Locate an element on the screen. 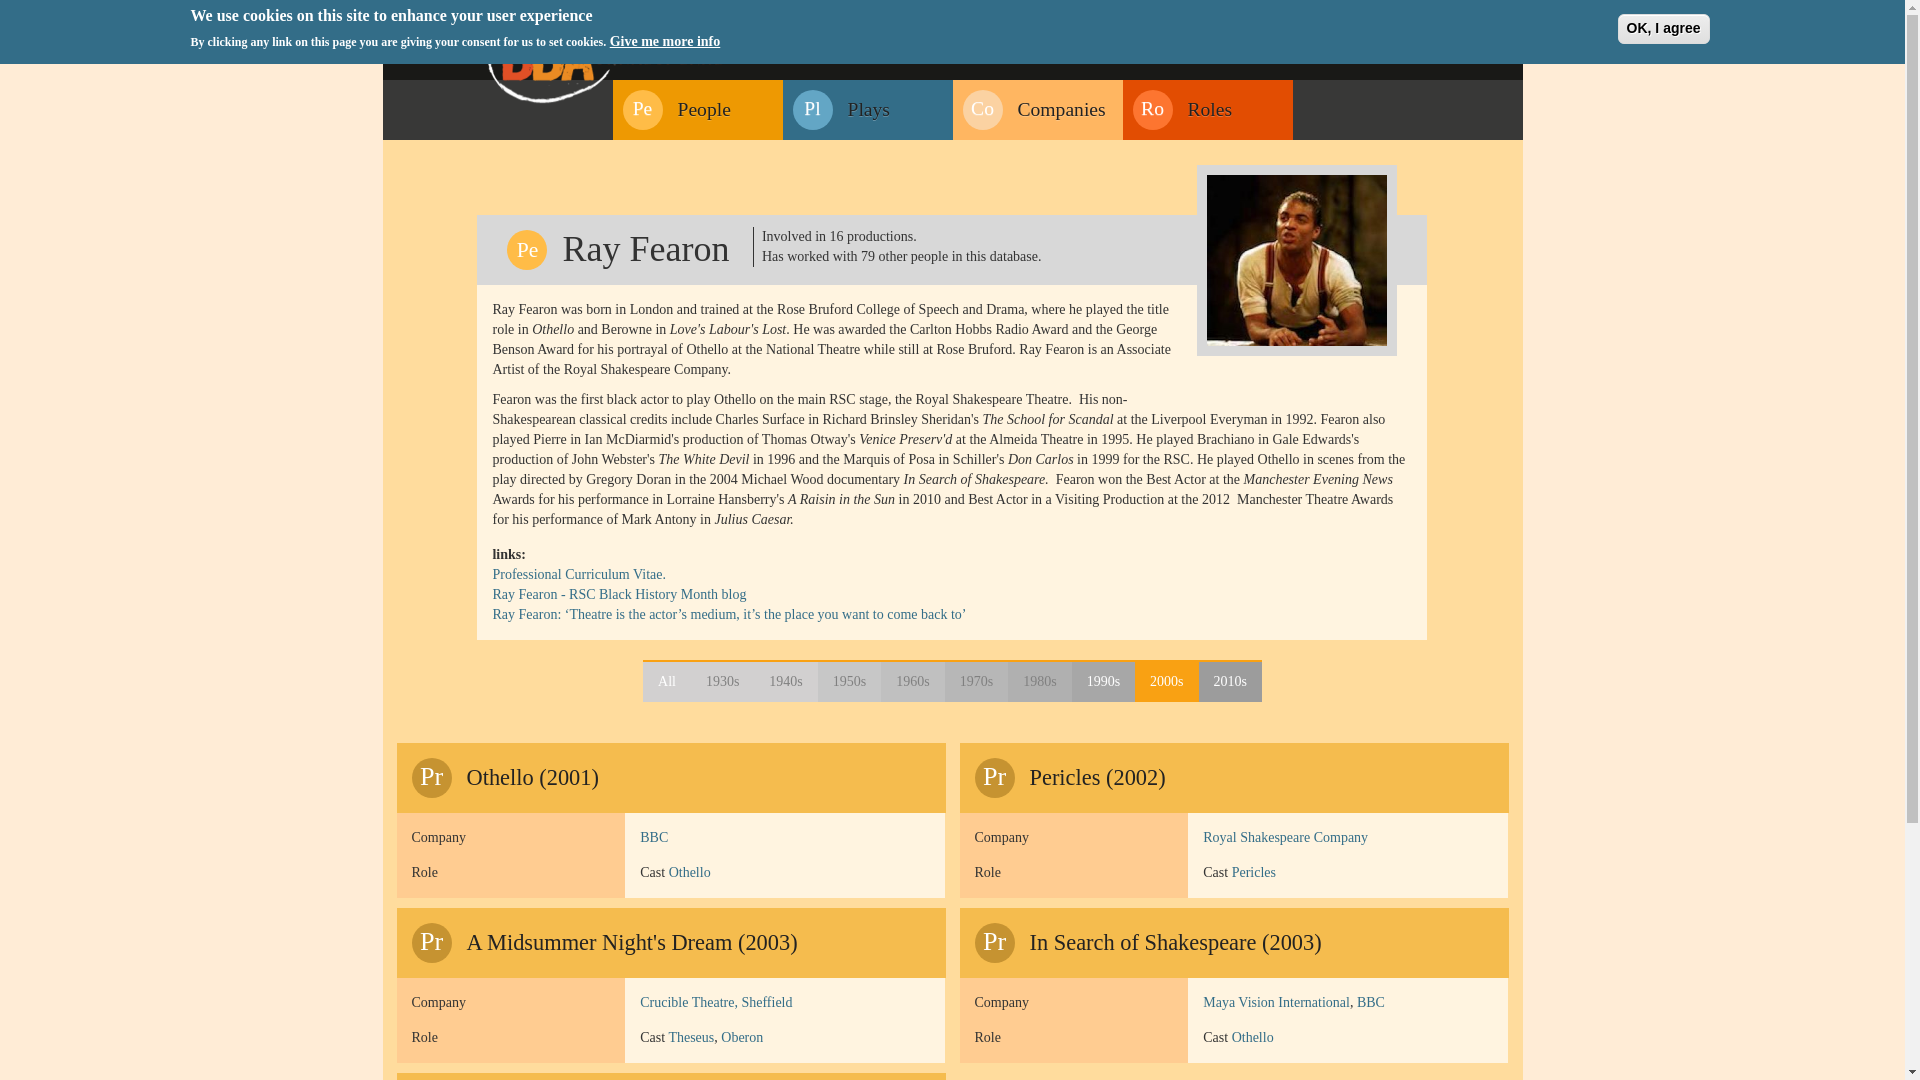 This screenshot has width=1920, height=1080. 1950s is located at coordinates (849, 682).